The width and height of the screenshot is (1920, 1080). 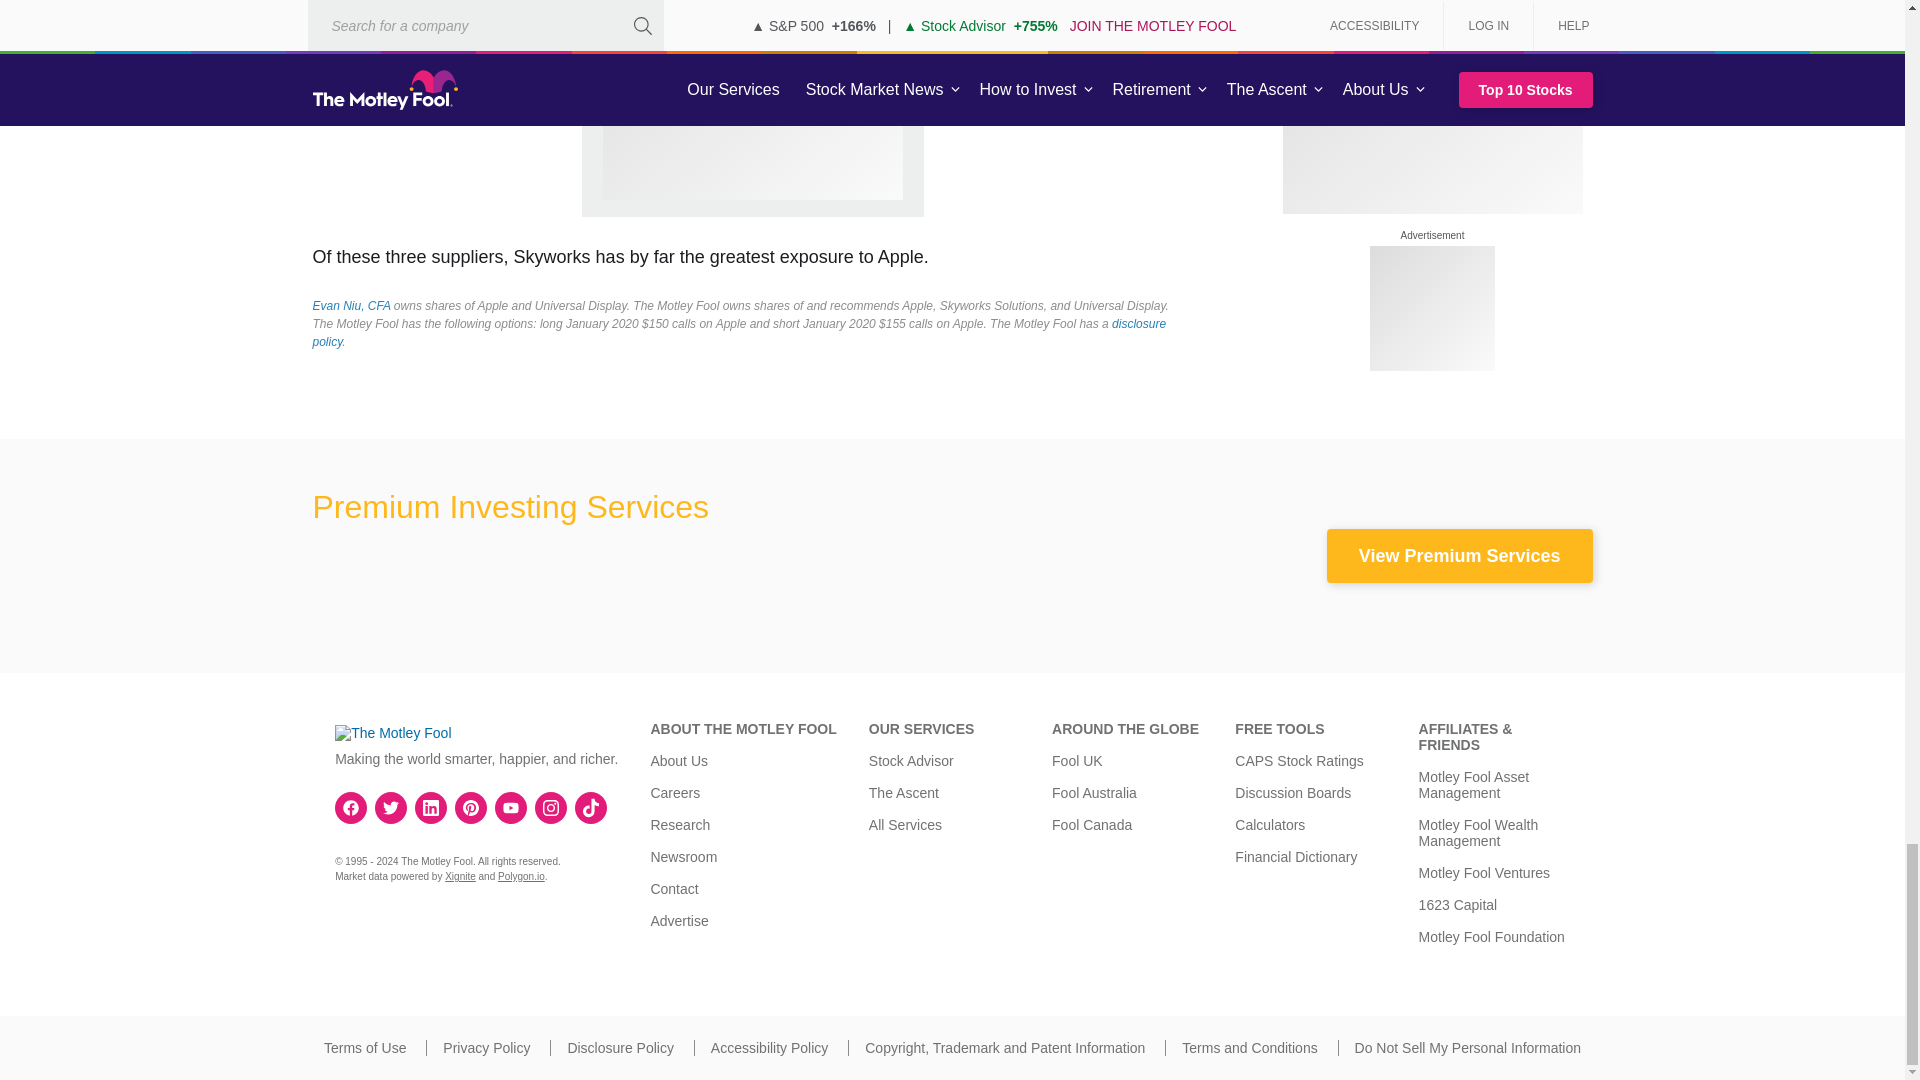 What do you see at coordinates (1468, 1048) in the screenshot?
I see `Do Not Sell My Personal Information.` at bounding box center [1468, 1048].